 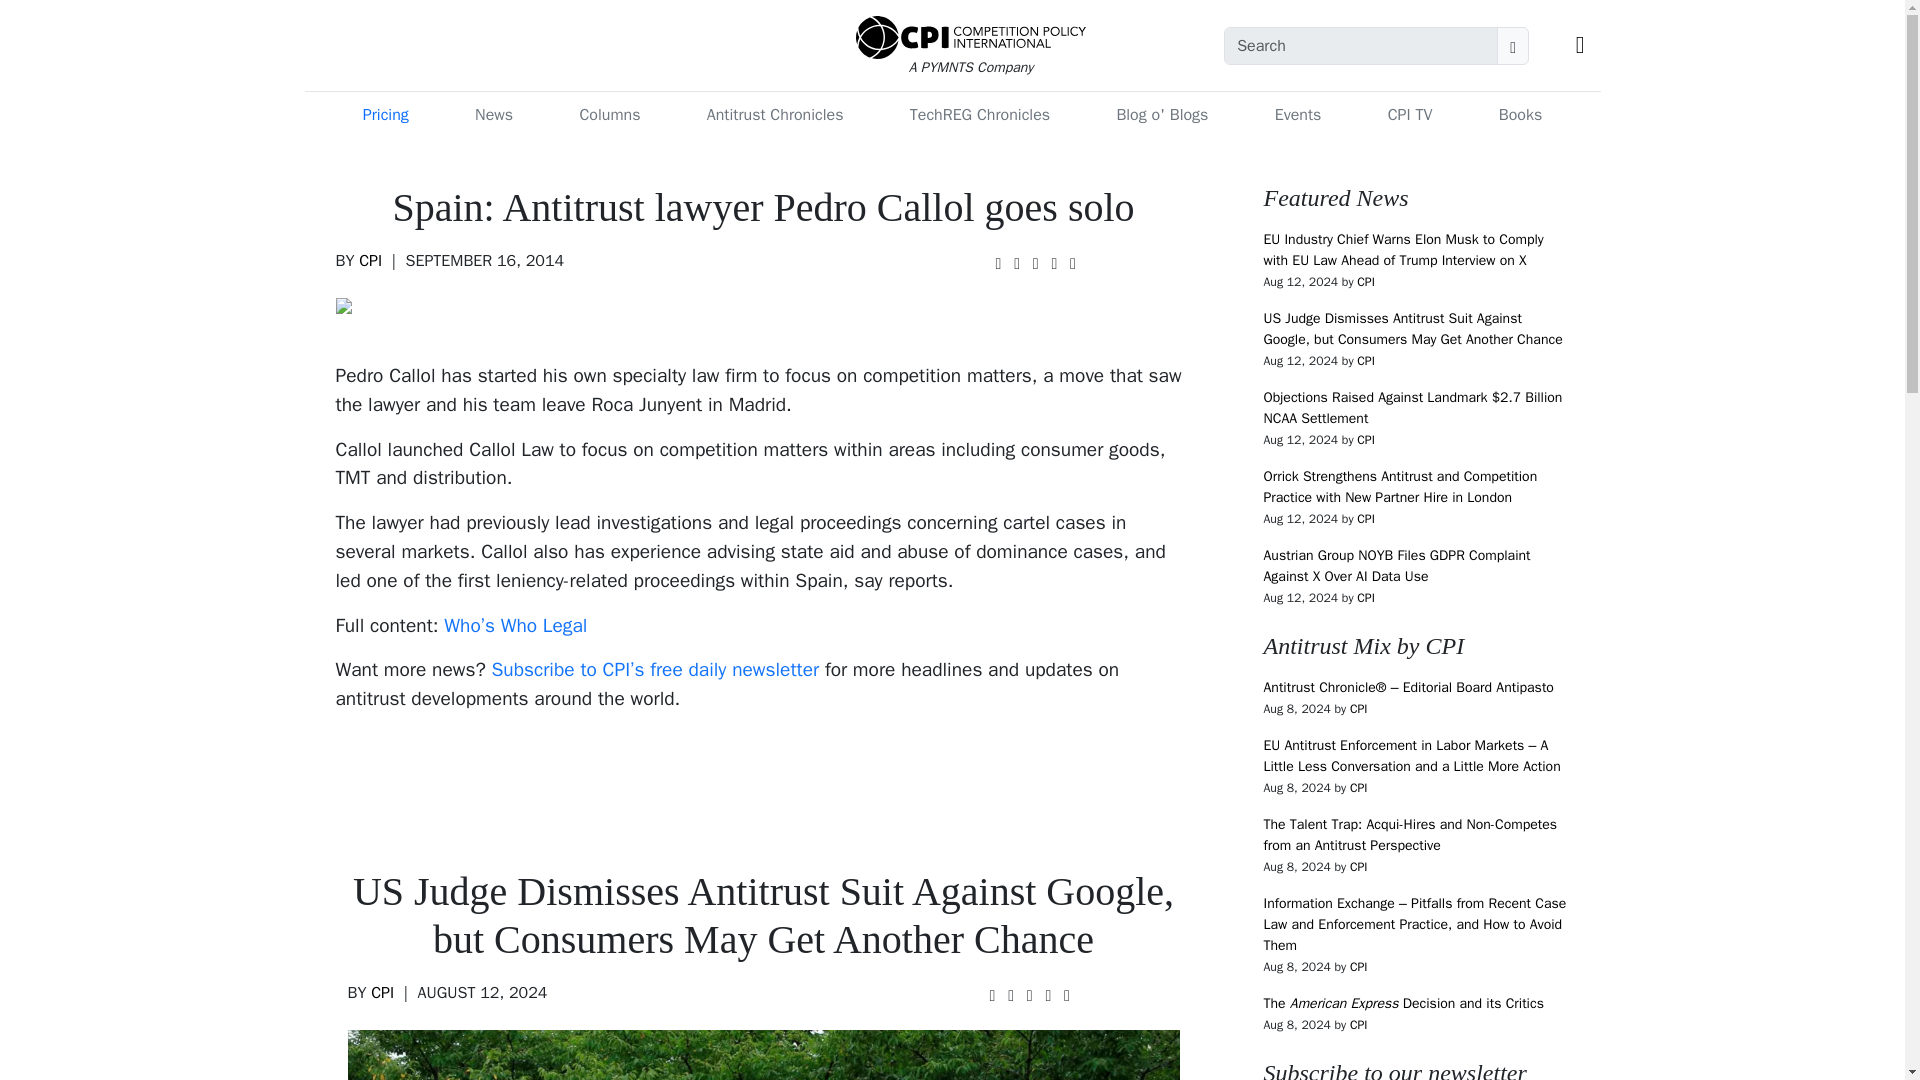 What do you see at coordinates (370, 260) in the screenshot?
I see `CPI` at bounding box center [370, 260].